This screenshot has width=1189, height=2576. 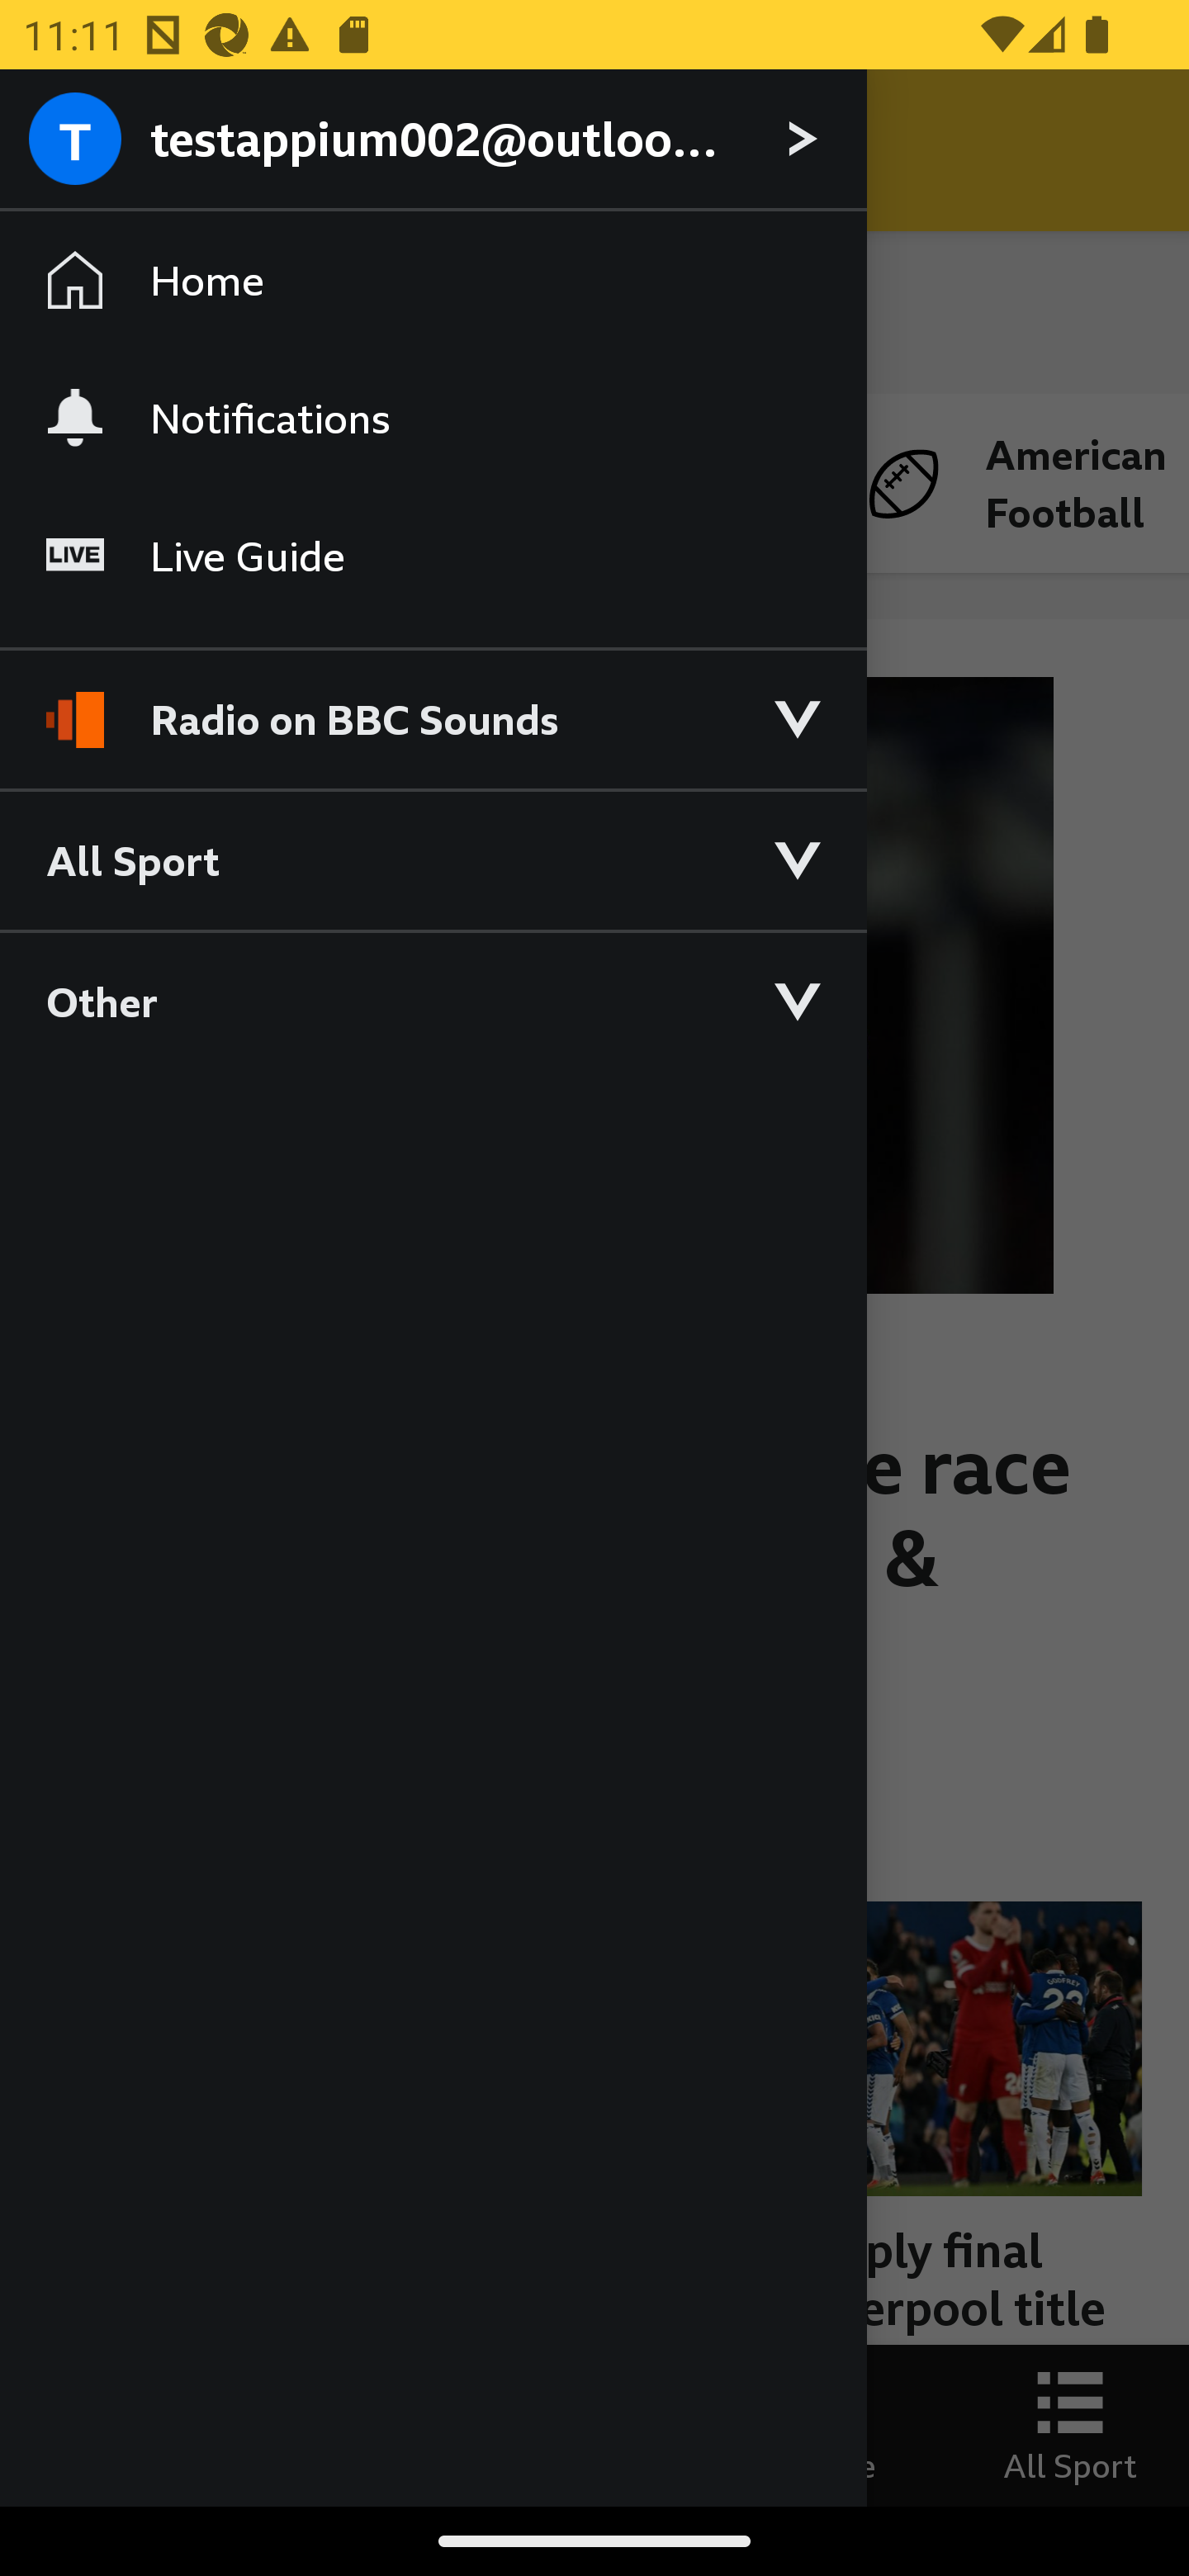 What do you see at coordinates (433, 705) in the screenshot?
I see `Radio on BBC Sounds` at bounding box center [433, 705].